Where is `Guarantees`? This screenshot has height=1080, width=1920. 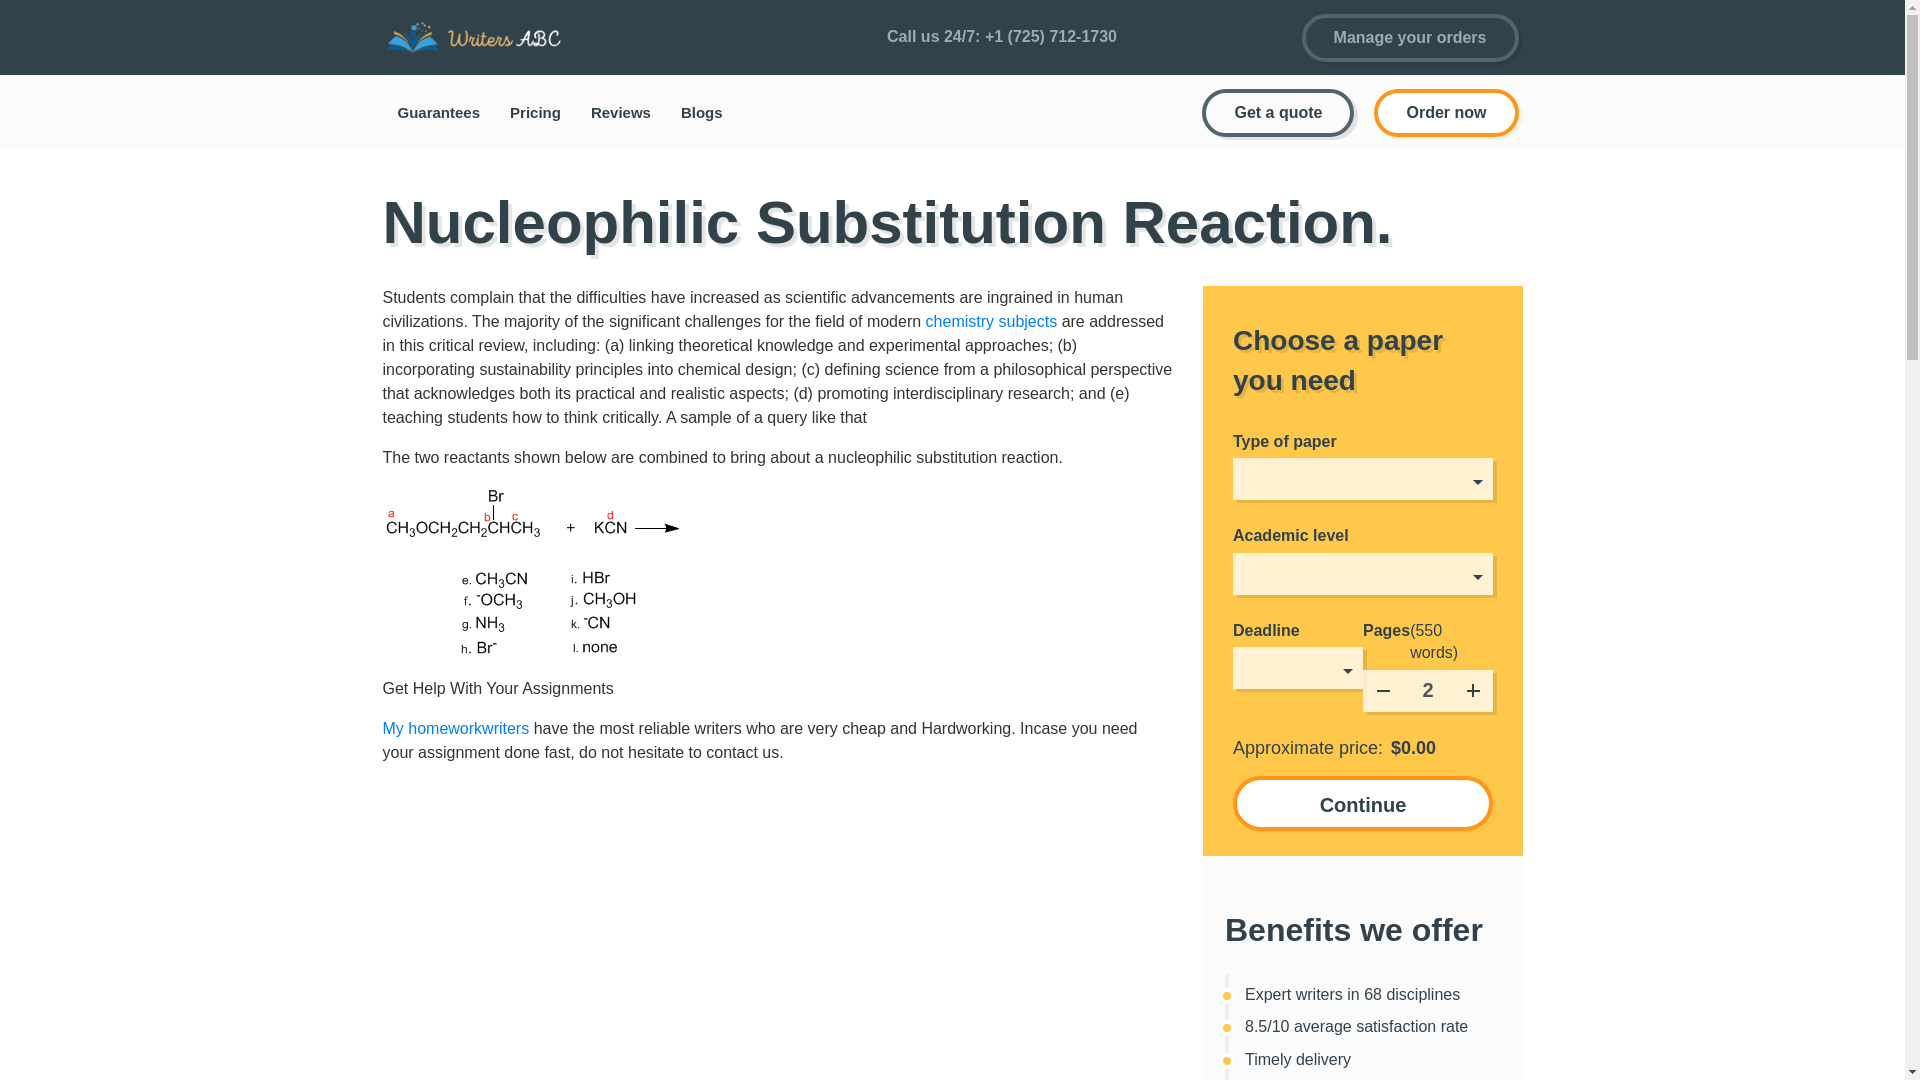 Guarantees is located at coordinates (438, 112).